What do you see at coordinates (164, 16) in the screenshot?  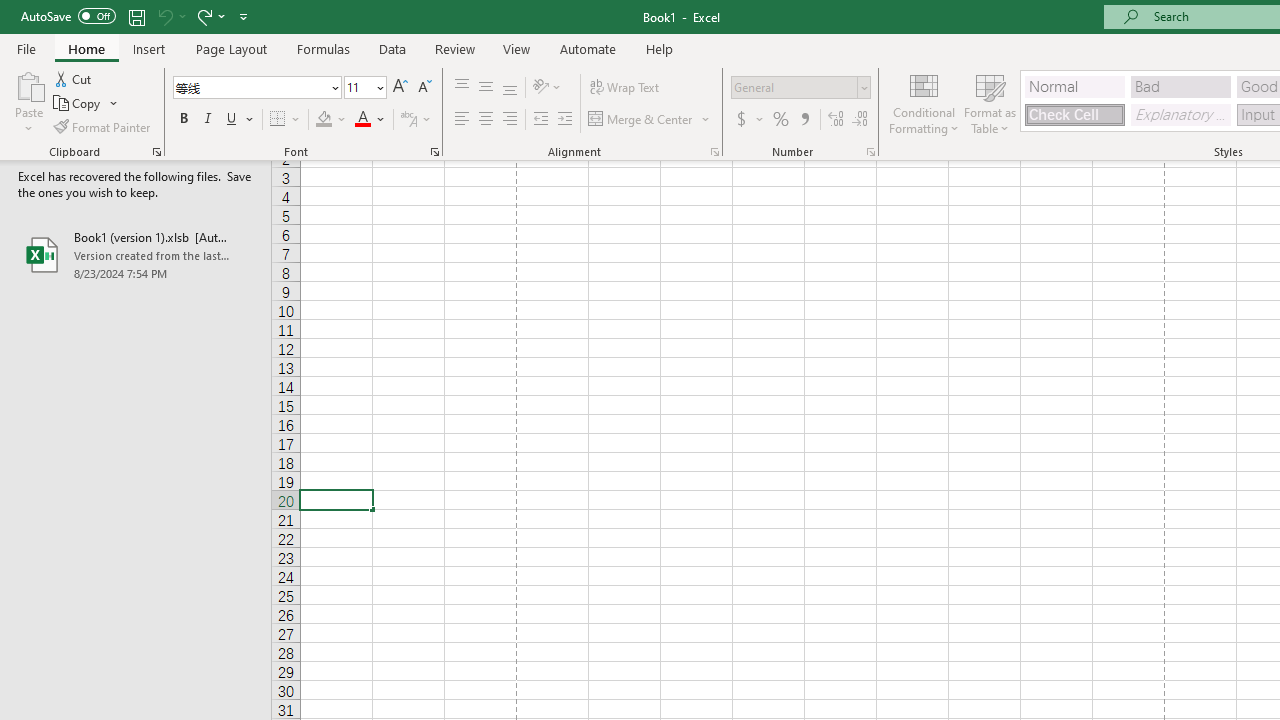 I see `Undo` at bounding box center [164, 16].